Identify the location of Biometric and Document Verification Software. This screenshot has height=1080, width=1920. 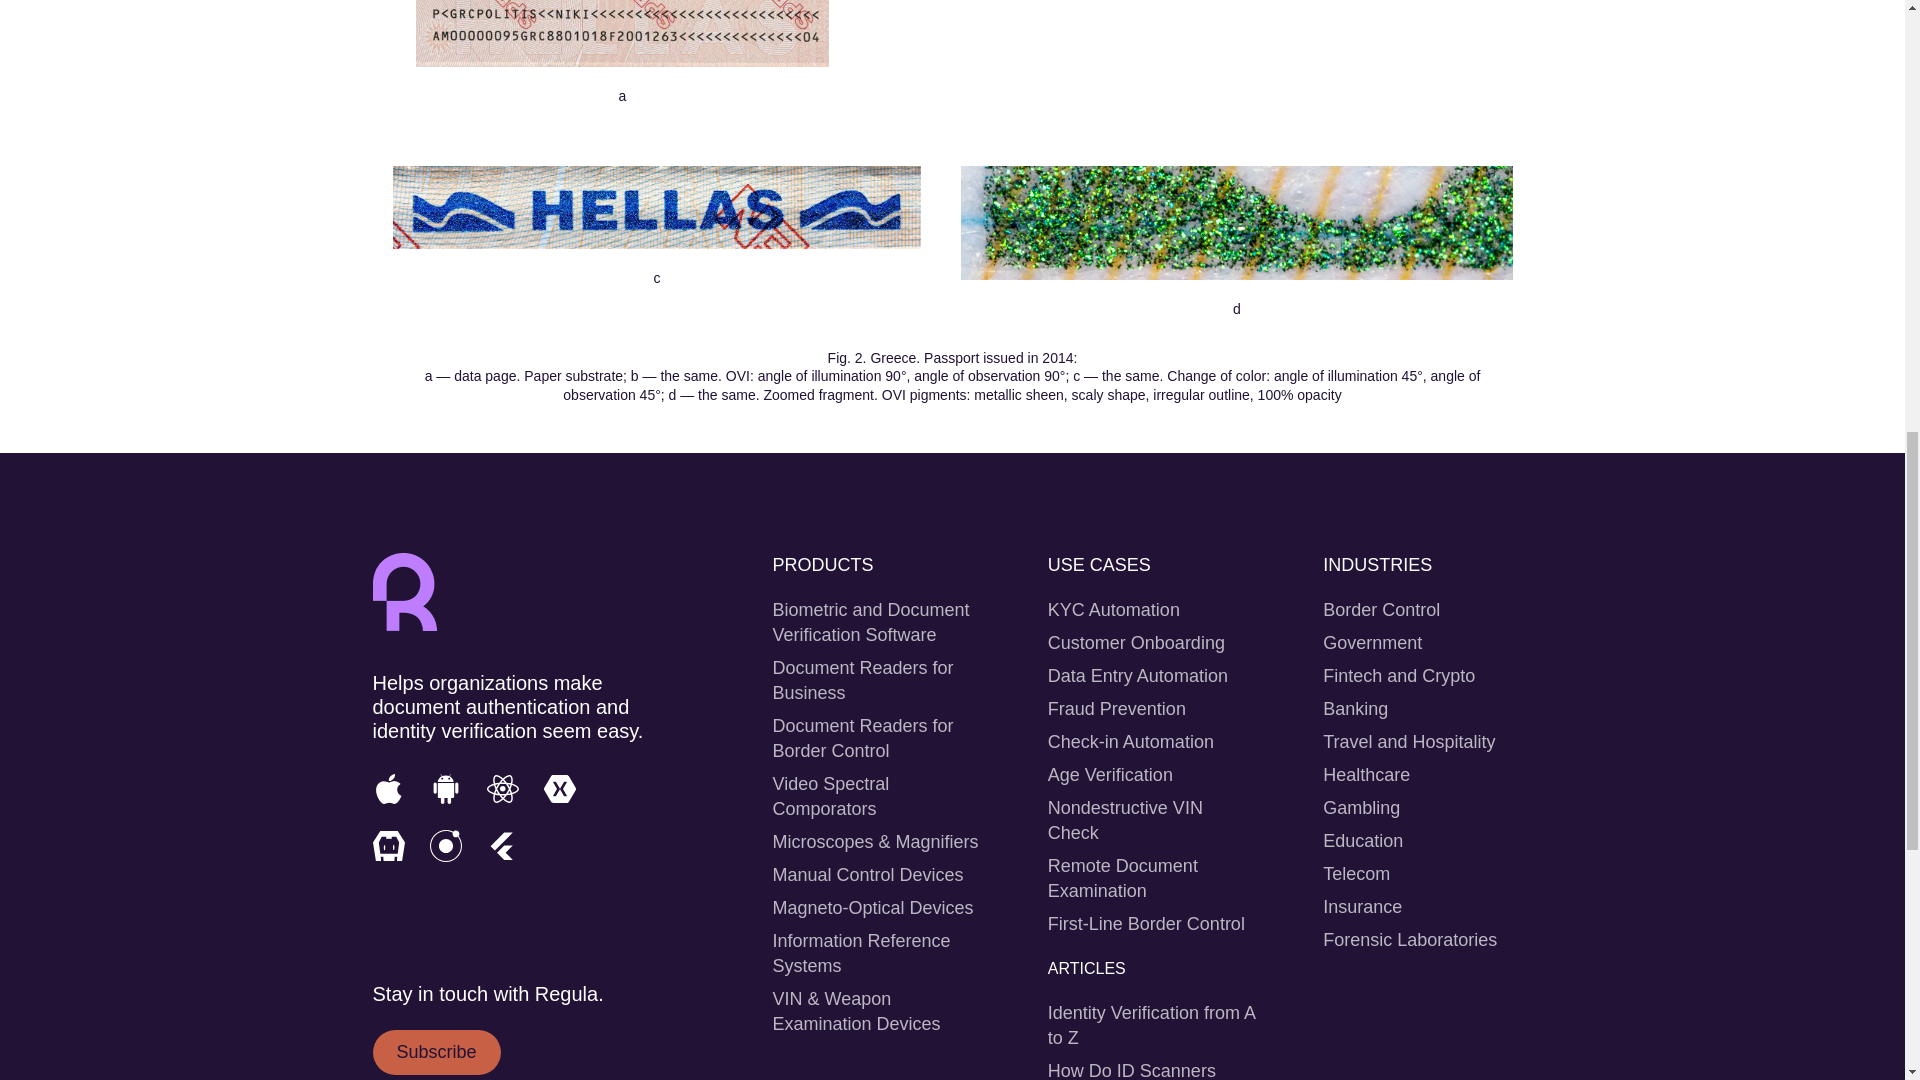
(870, 622).